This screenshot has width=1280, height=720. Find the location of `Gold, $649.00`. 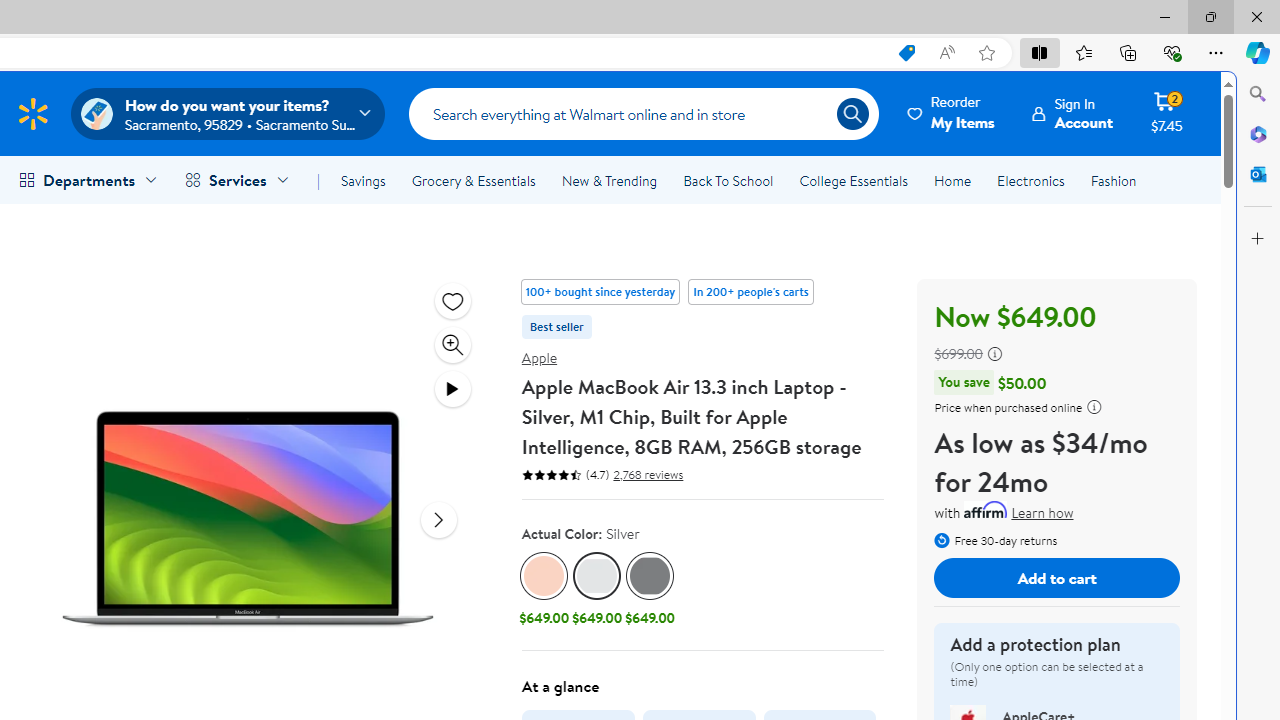

Gold, $649.00 is located at coordinates (544, 591).